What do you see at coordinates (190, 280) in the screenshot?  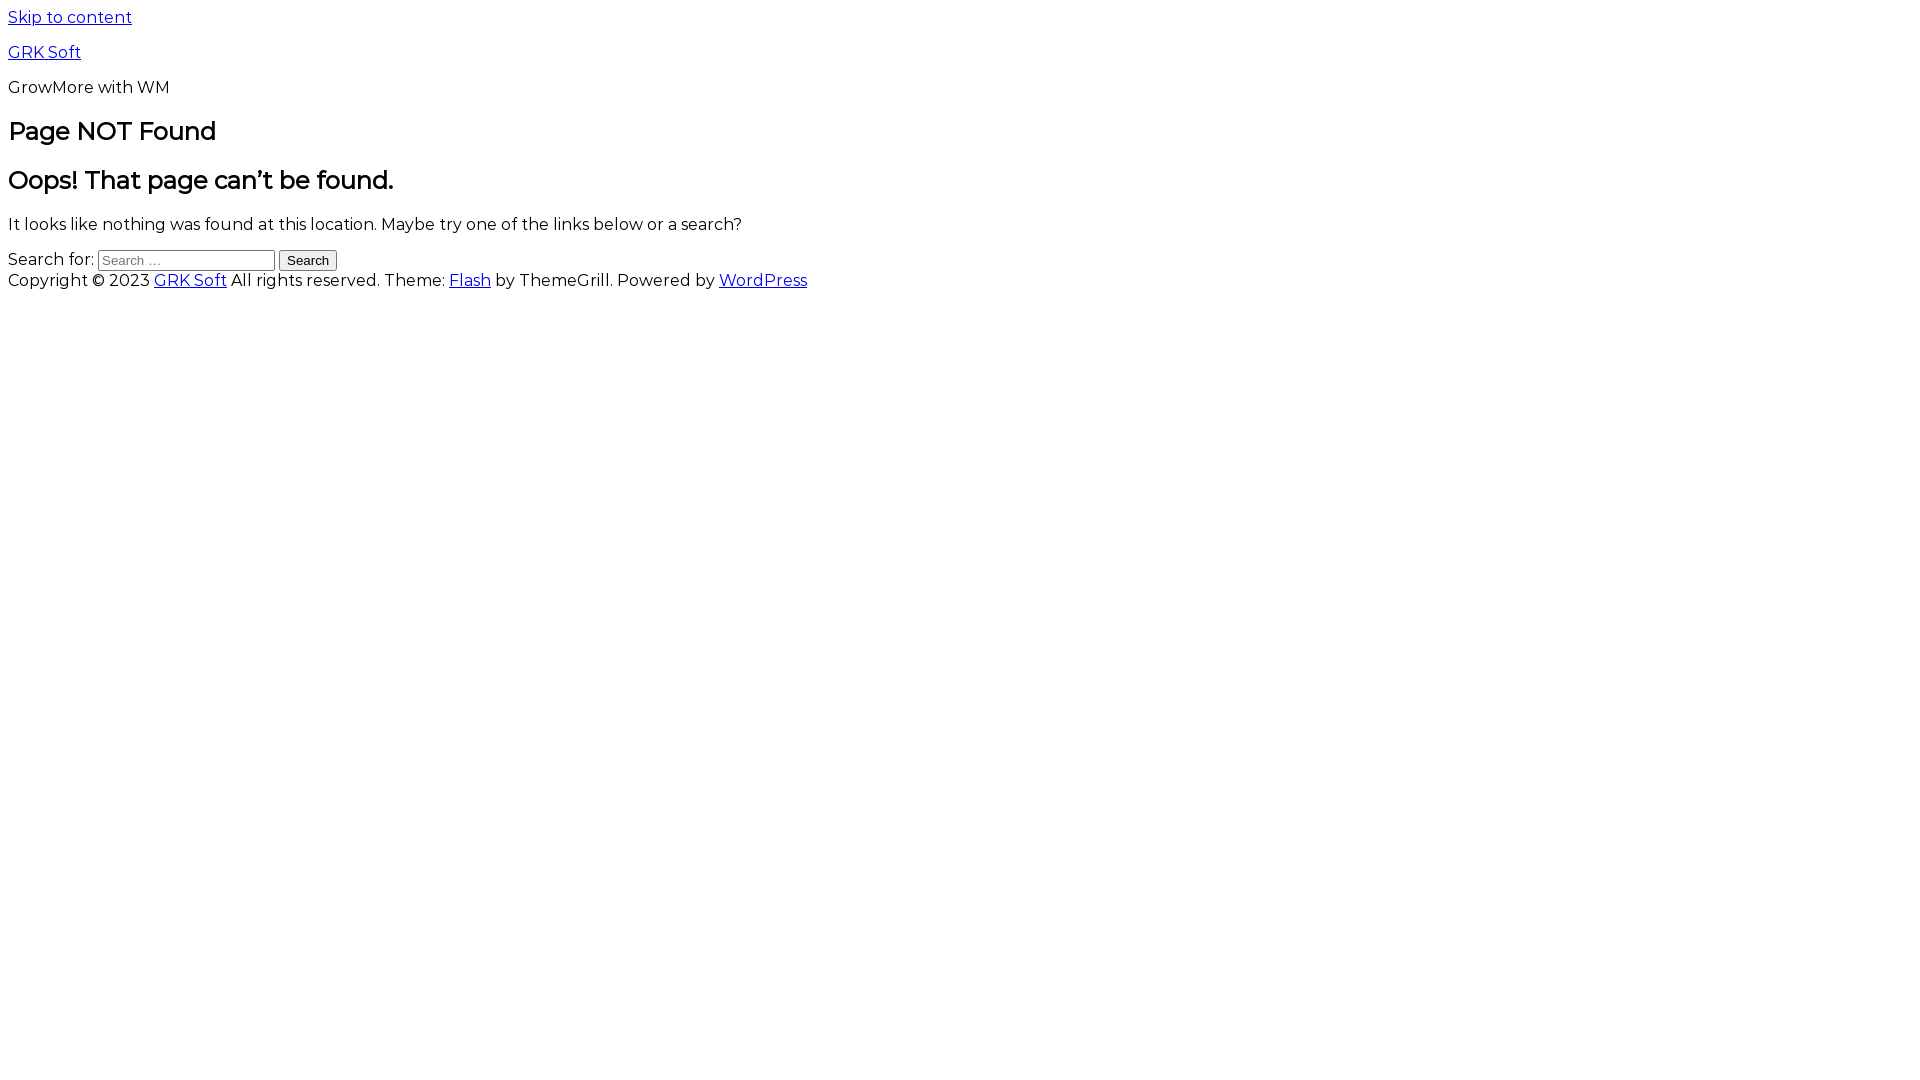 I see `GRK Soft` at bounding box center [190, 280].